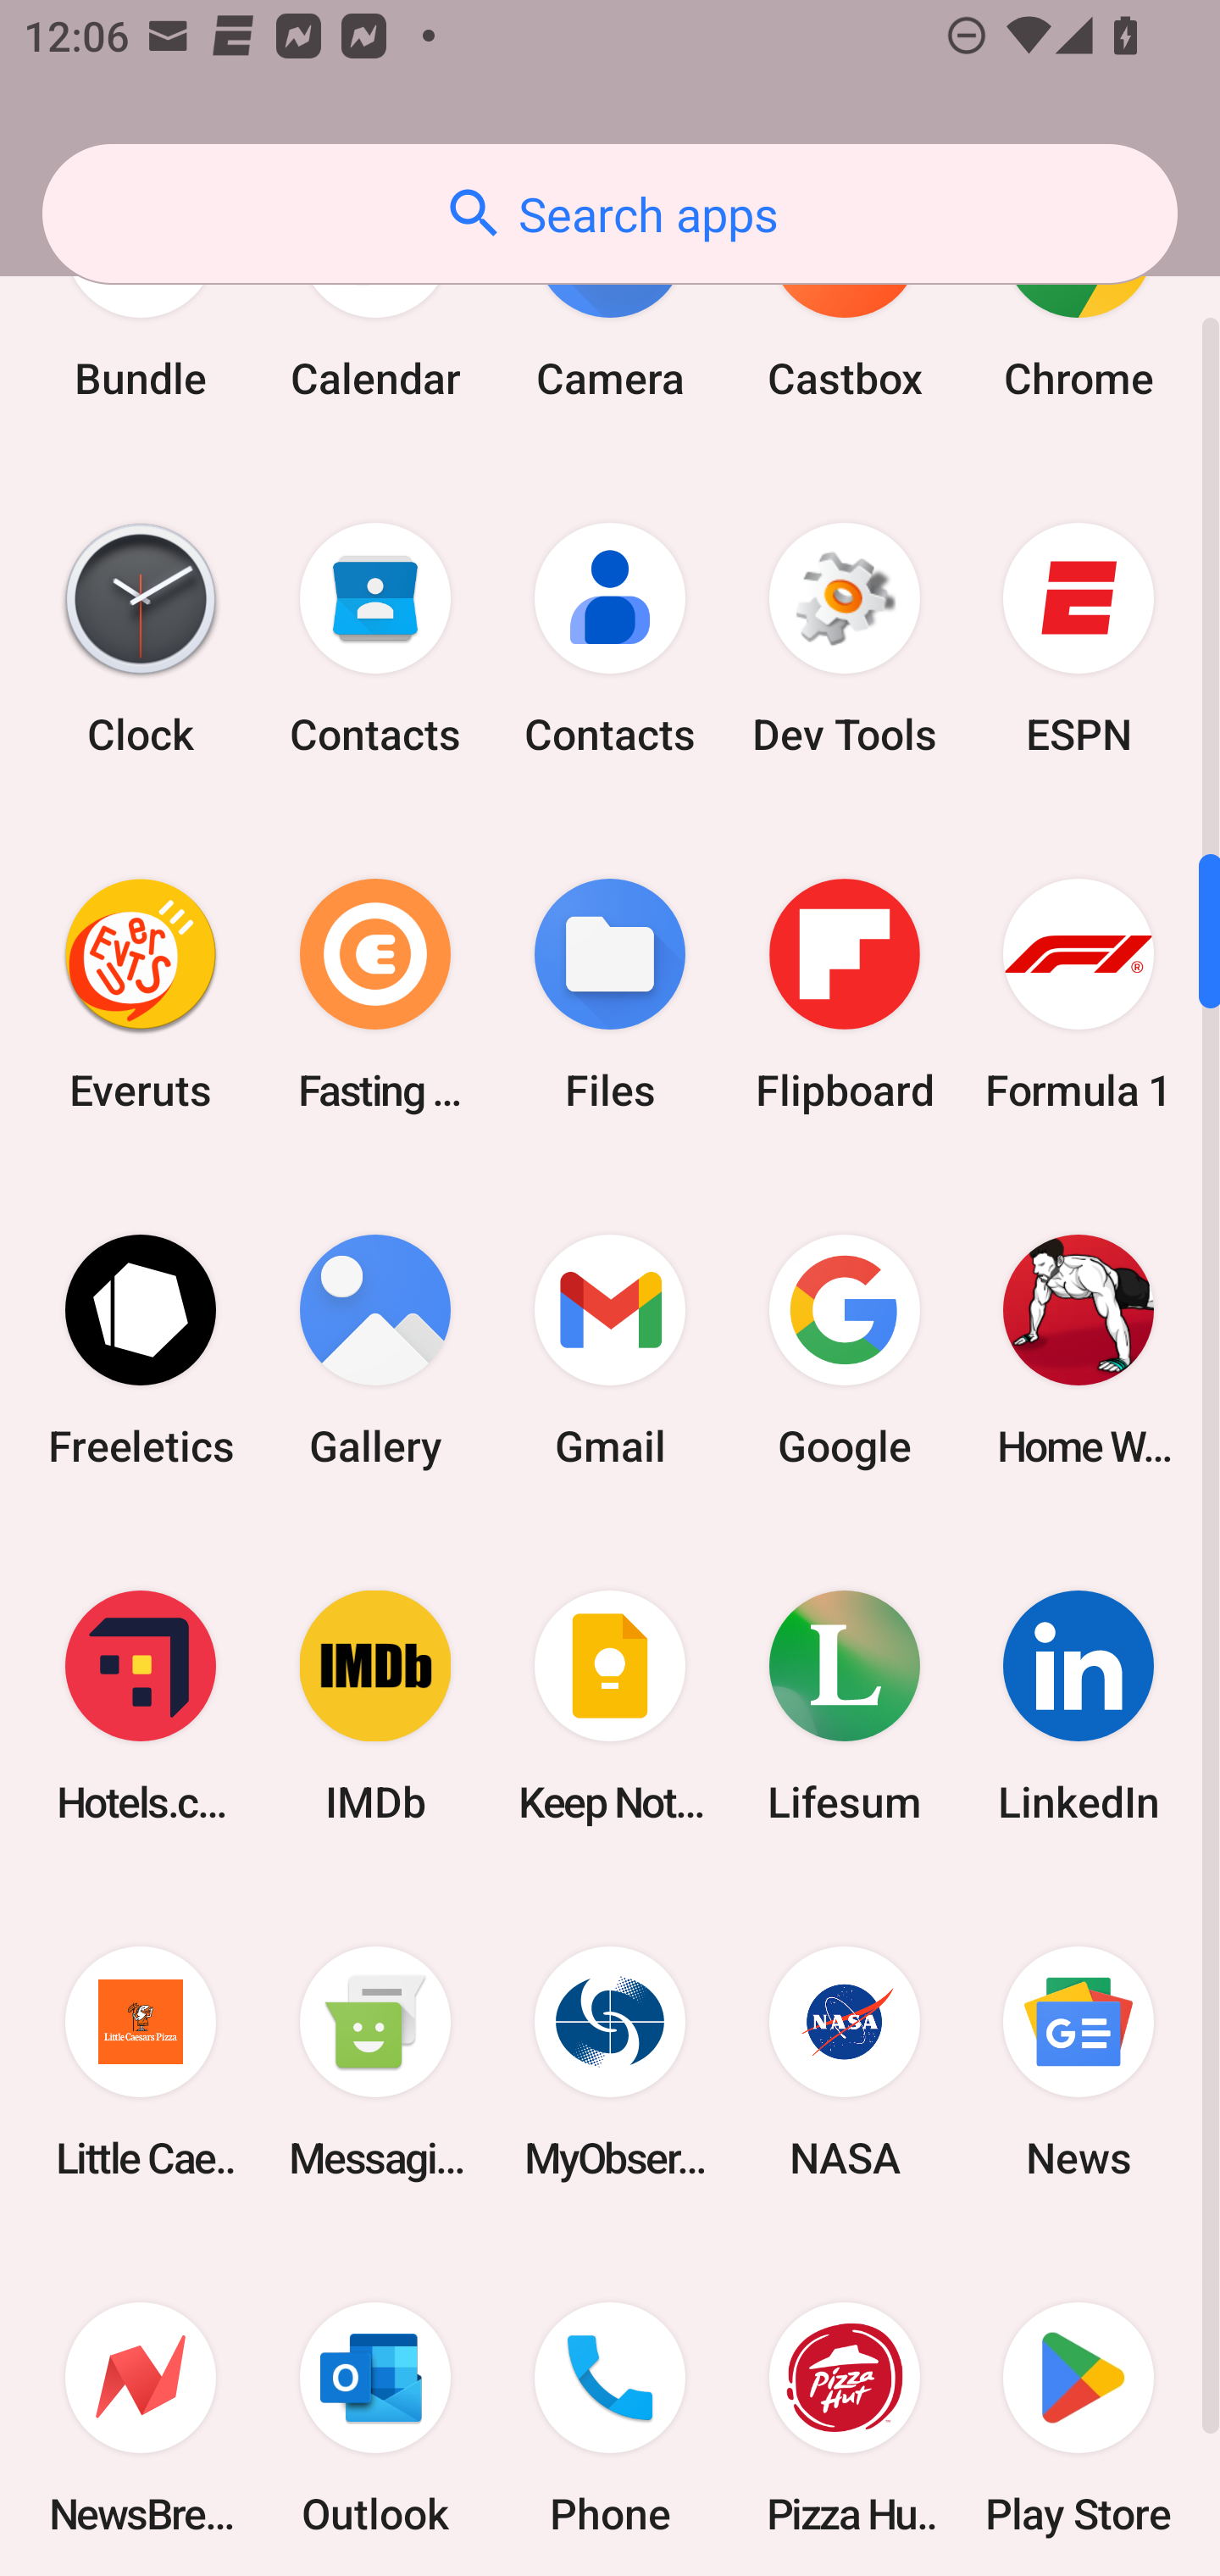  Describe the element at coordinates (844, 1349) in the screenshot. I see `Google` at that location.